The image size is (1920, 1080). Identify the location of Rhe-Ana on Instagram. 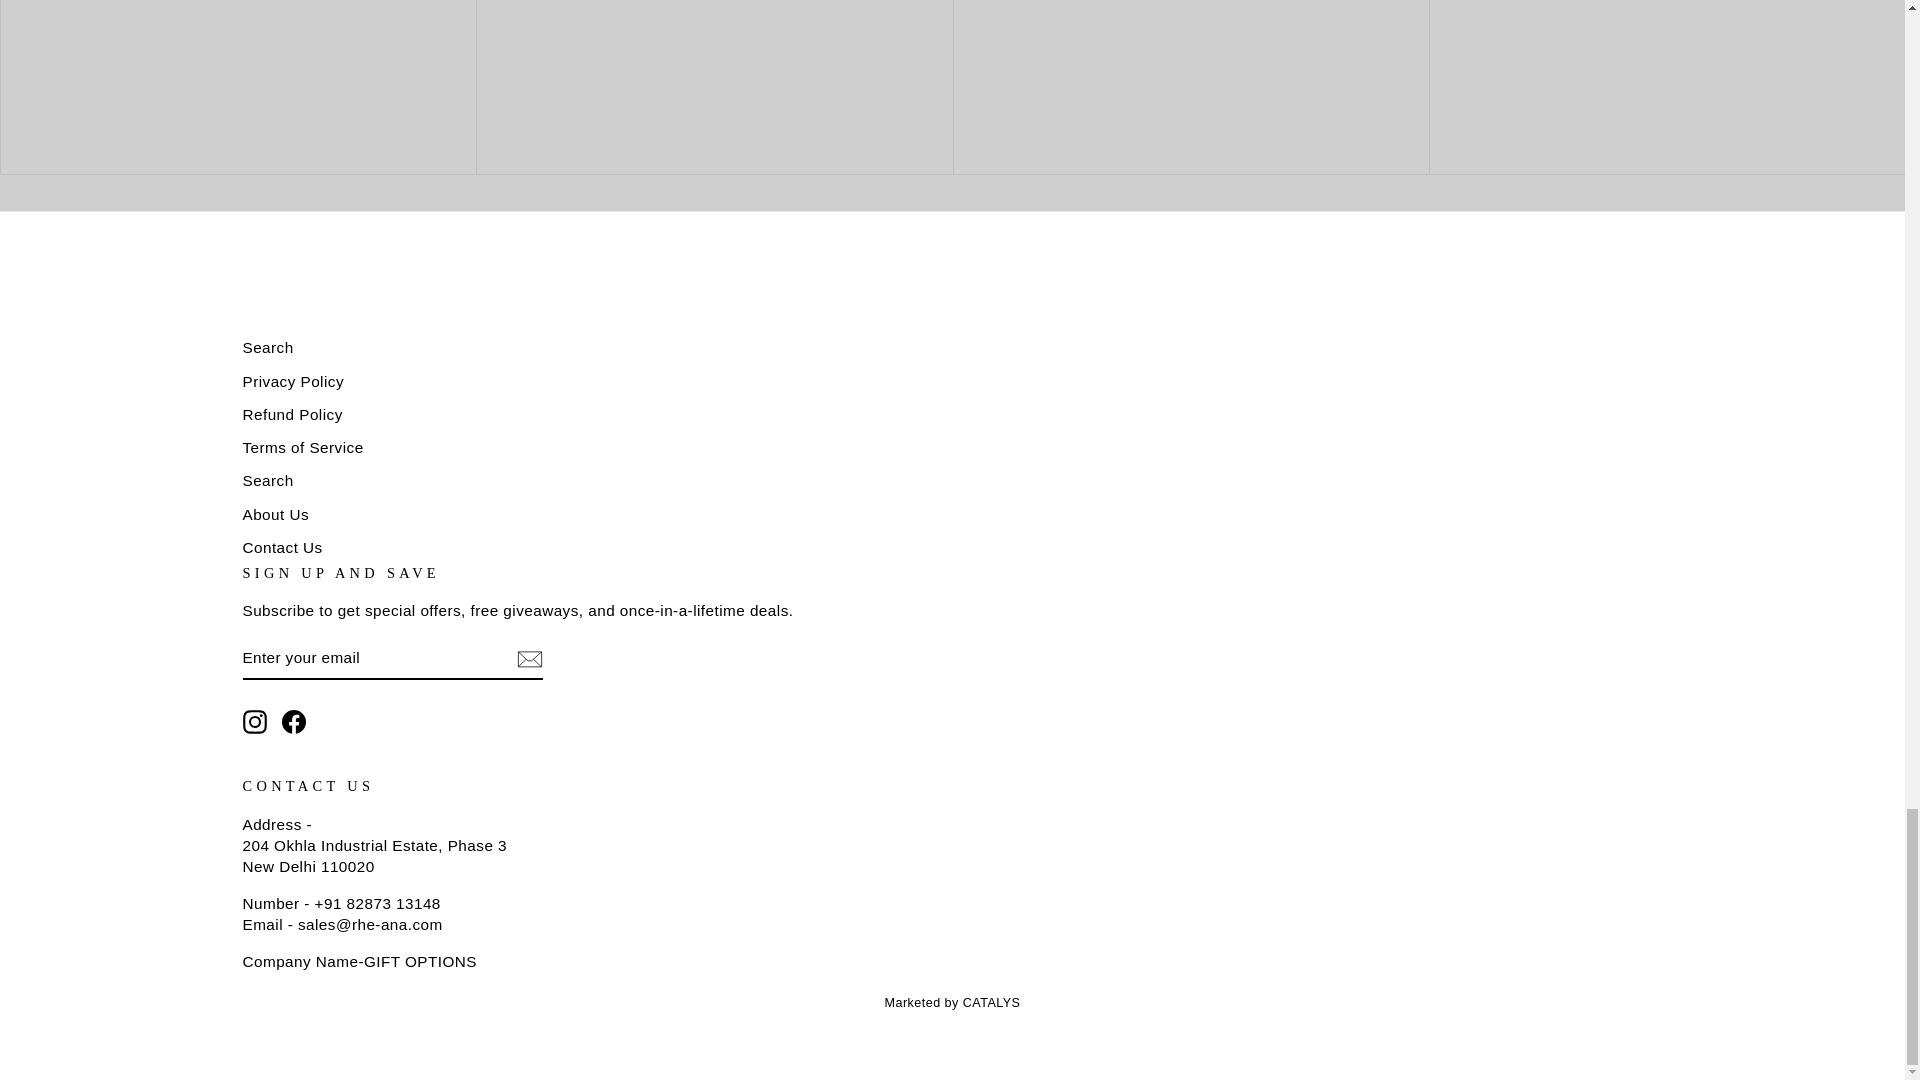
(254, 722).